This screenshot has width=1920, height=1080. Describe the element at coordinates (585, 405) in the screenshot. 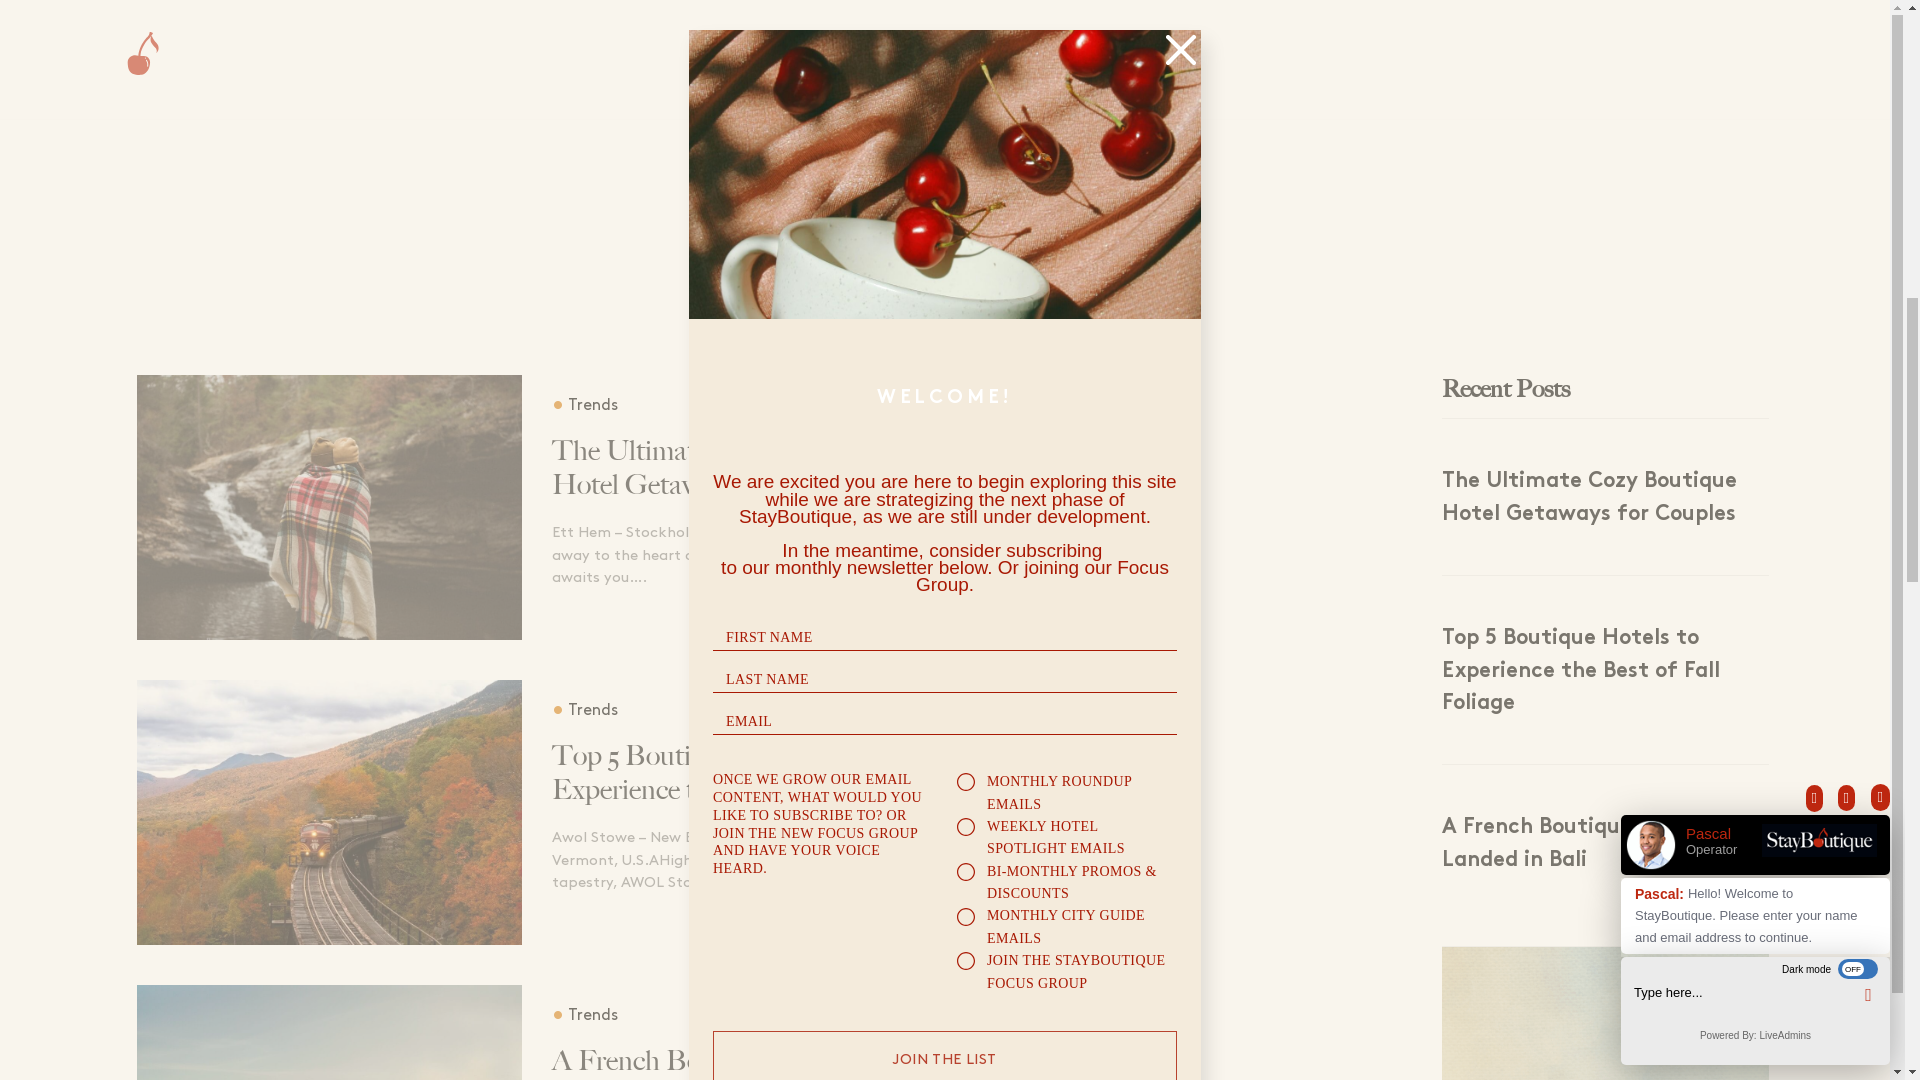

I see `Trends` at that location.